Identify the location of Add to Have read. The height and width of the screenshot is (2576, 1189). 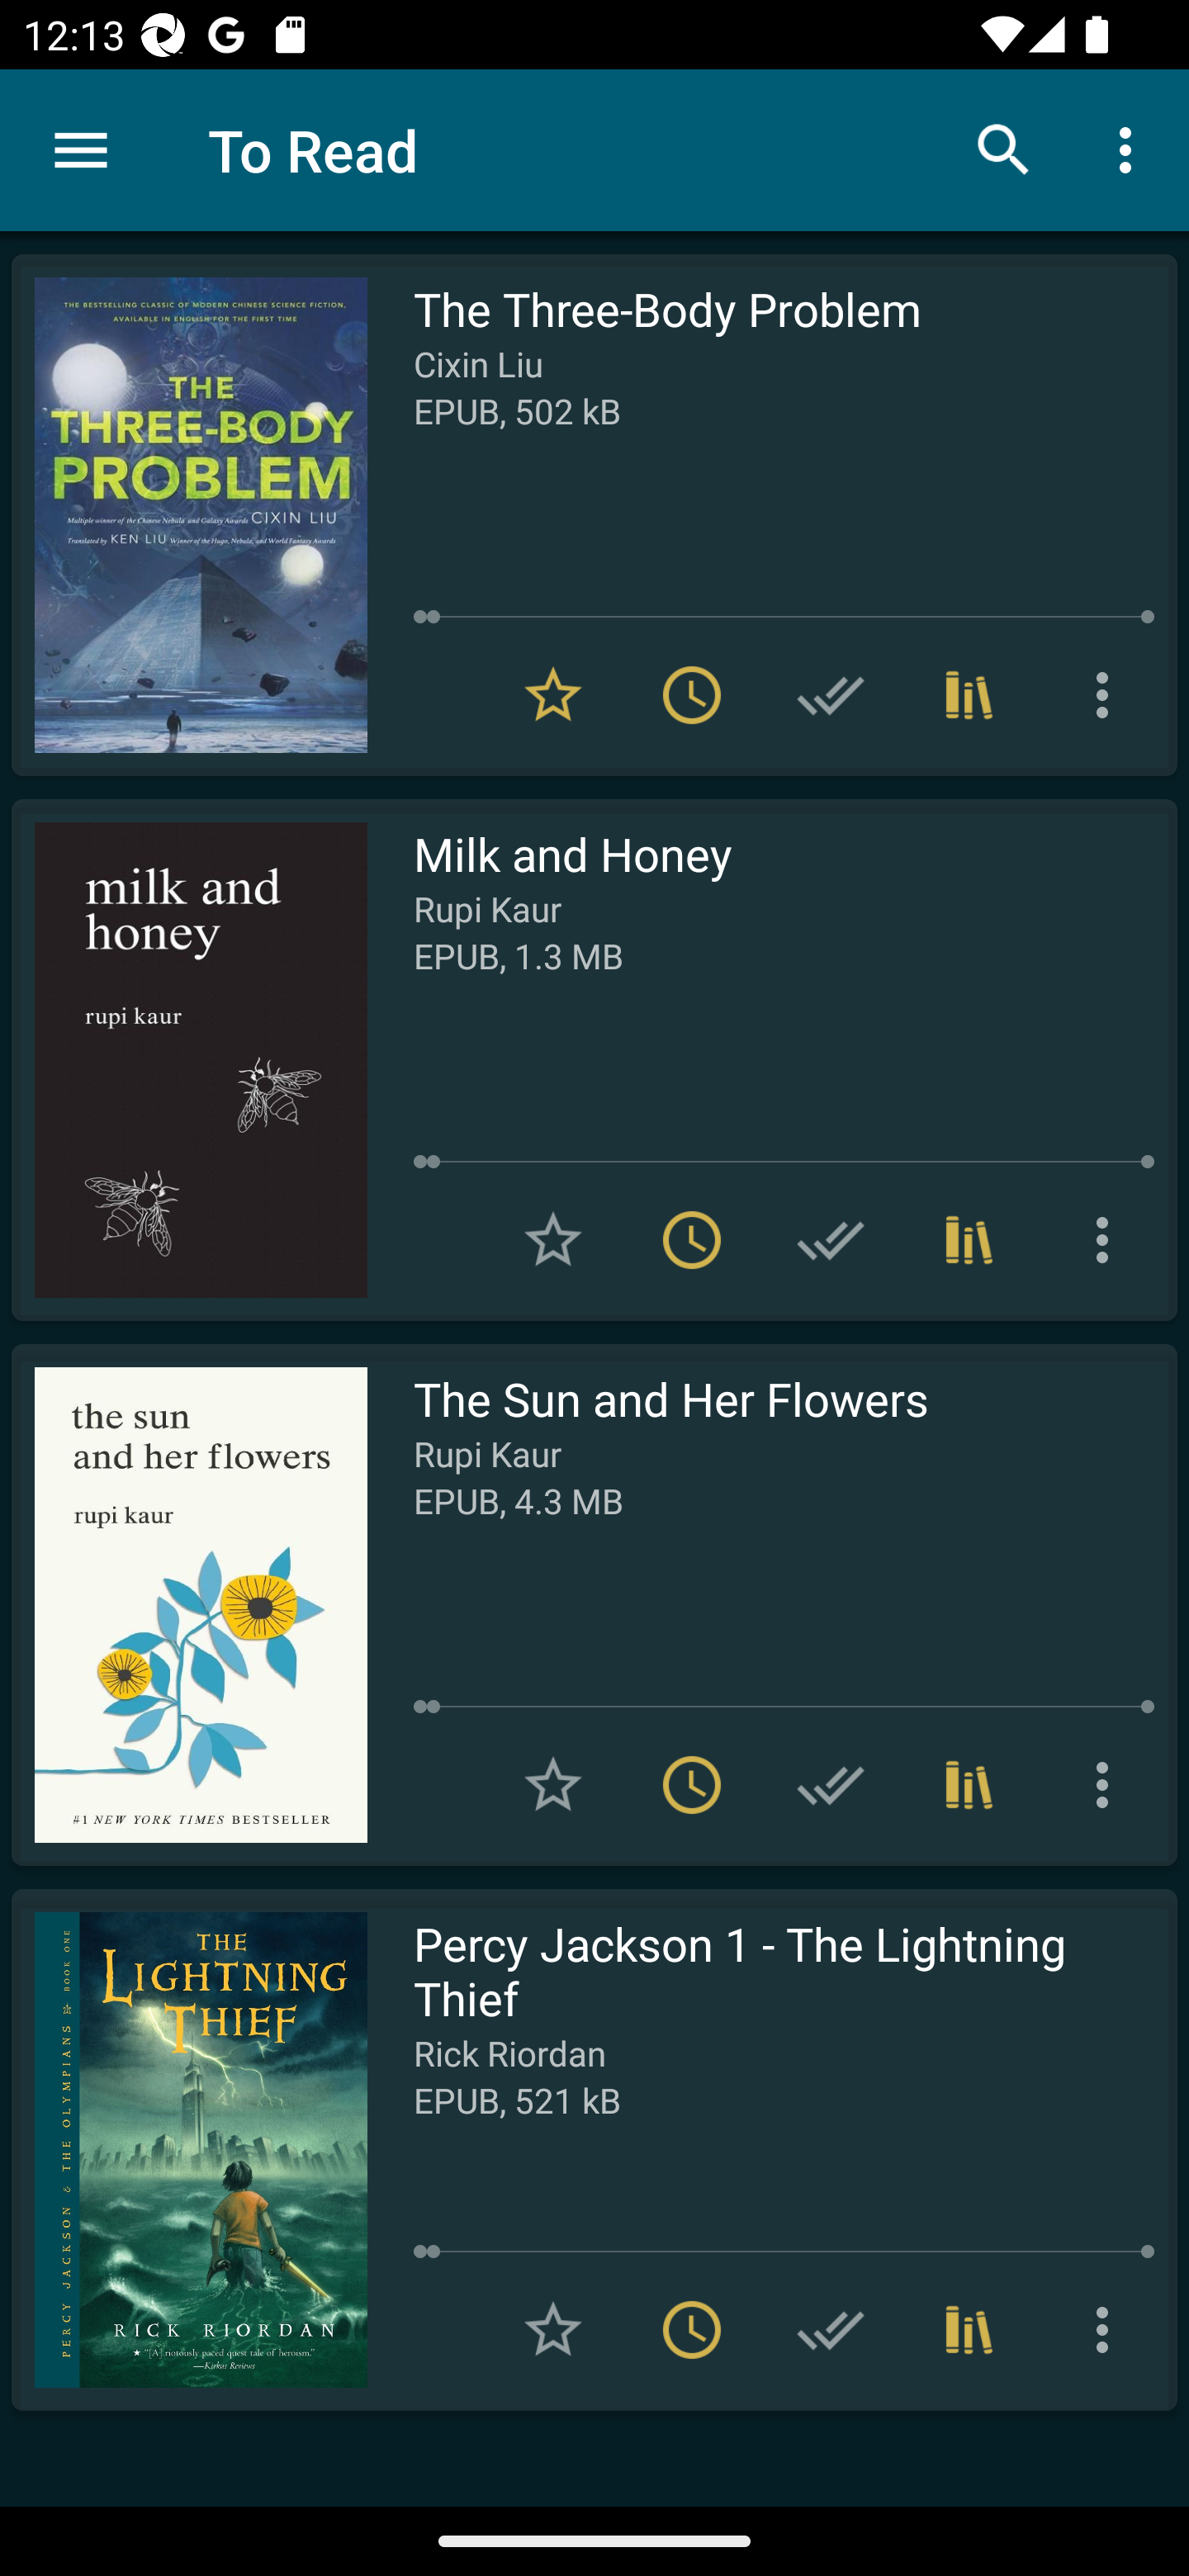
(831, 1238).